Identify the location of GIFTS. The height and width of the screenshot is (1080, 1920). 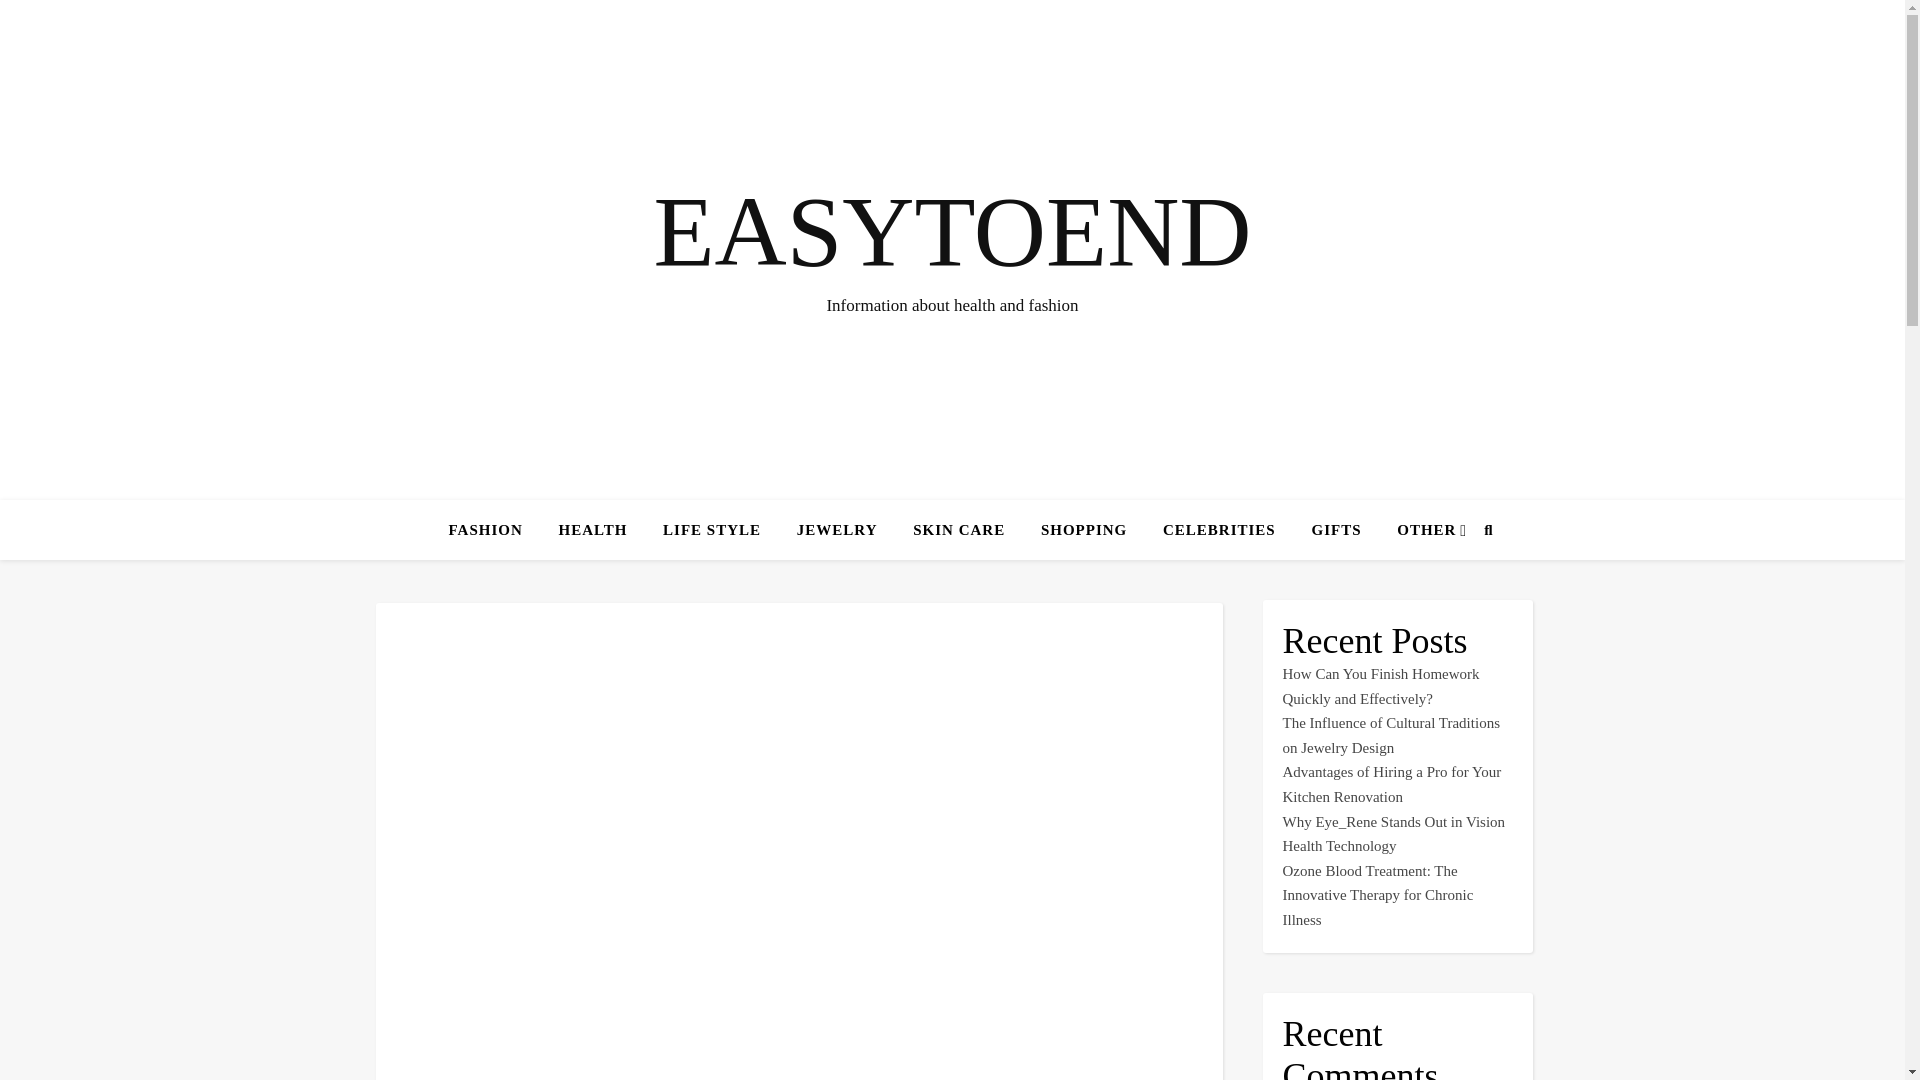
(1335, 530).